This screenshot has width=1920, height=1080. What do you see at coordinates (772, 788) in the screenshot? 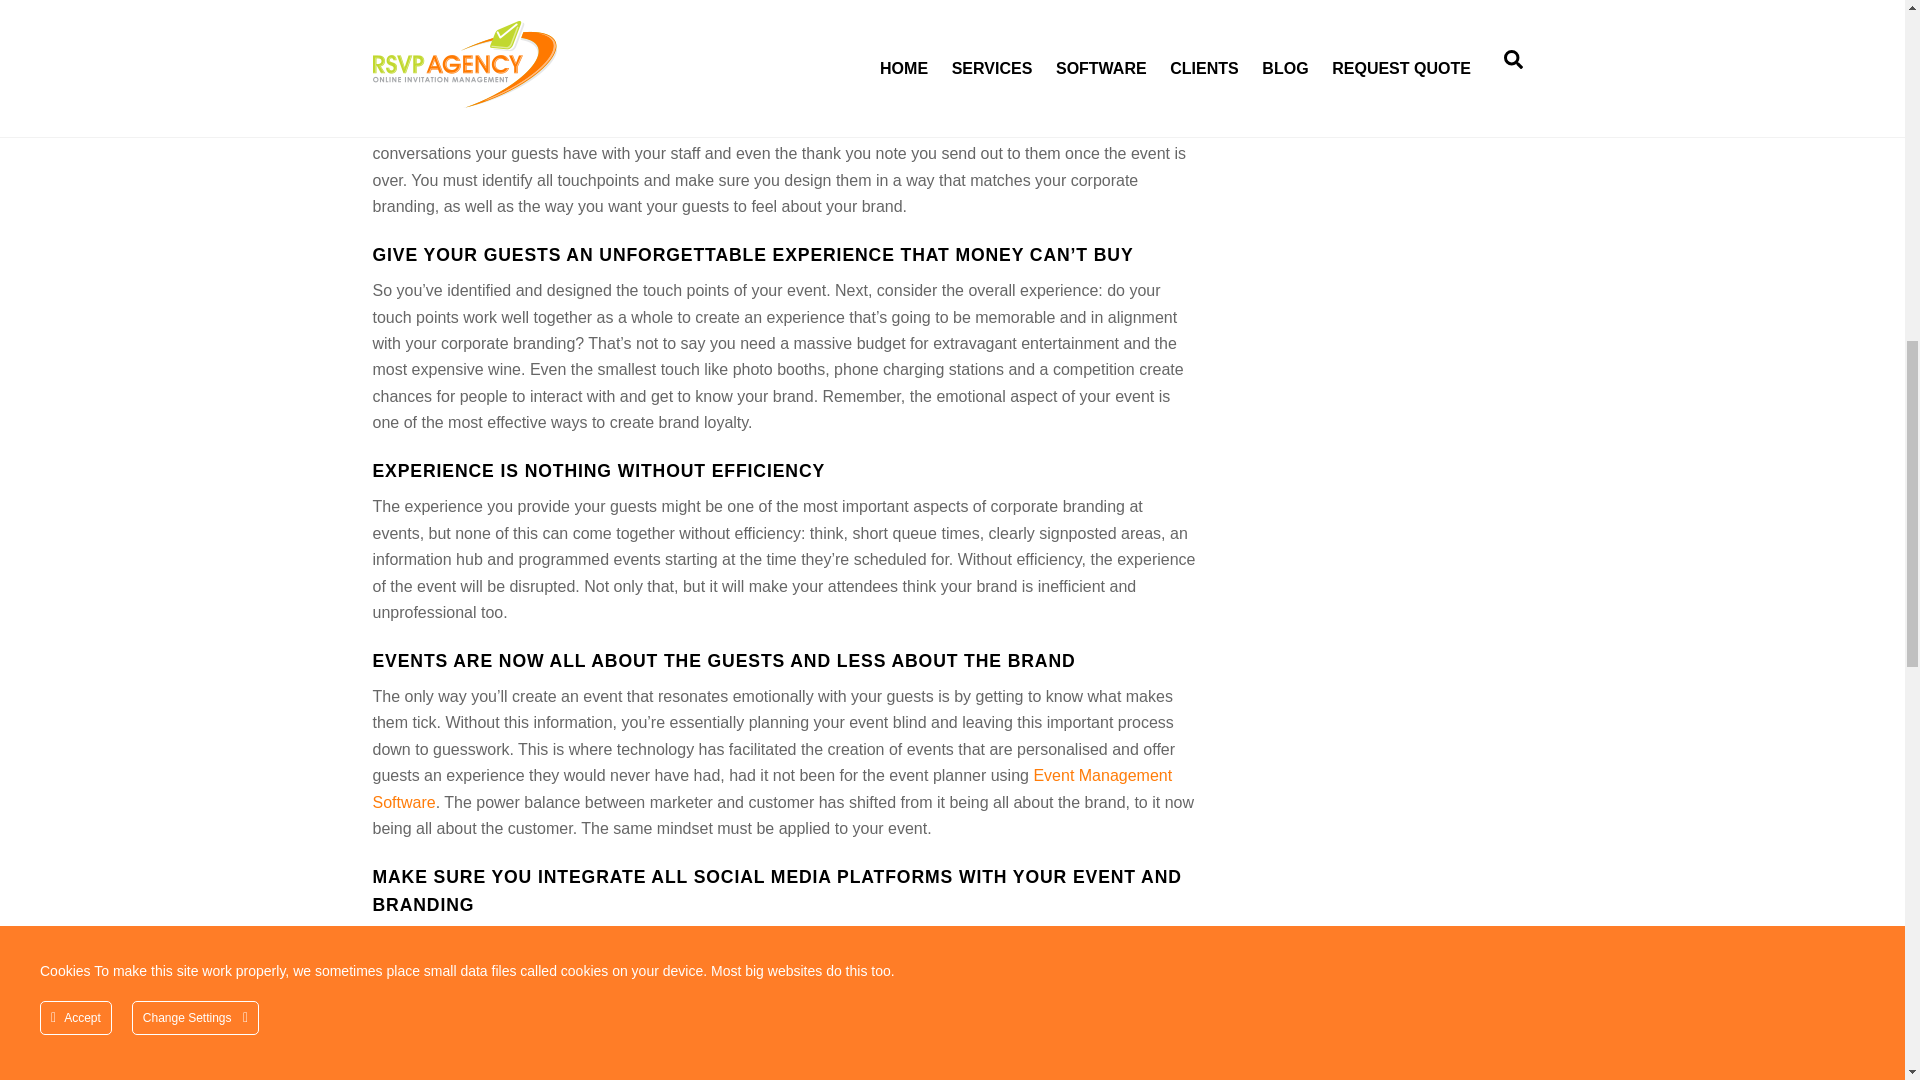
I see `Event Management Software` at bounding box center [772, 788].